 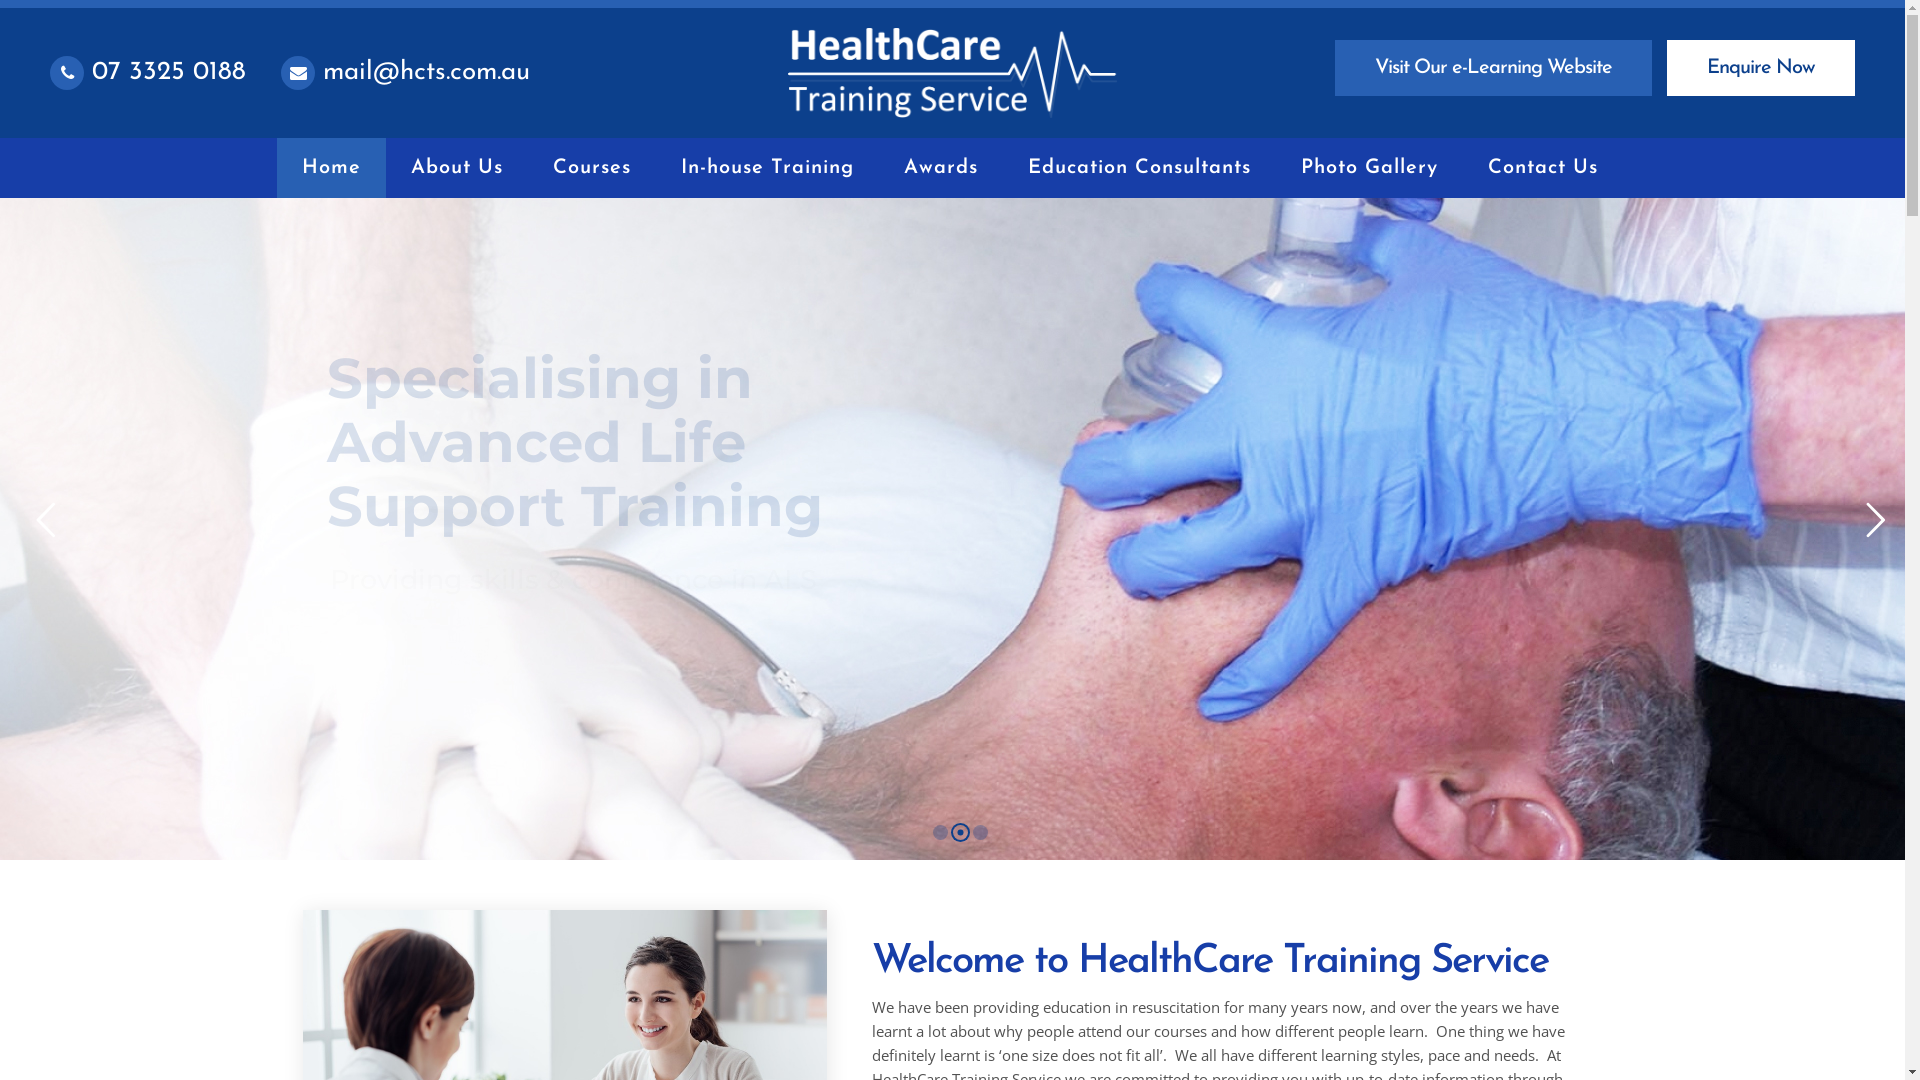 What do you see at coordinates (940, 168) in the screenshot?
I see `Awards` at bounding box center [940, 168].